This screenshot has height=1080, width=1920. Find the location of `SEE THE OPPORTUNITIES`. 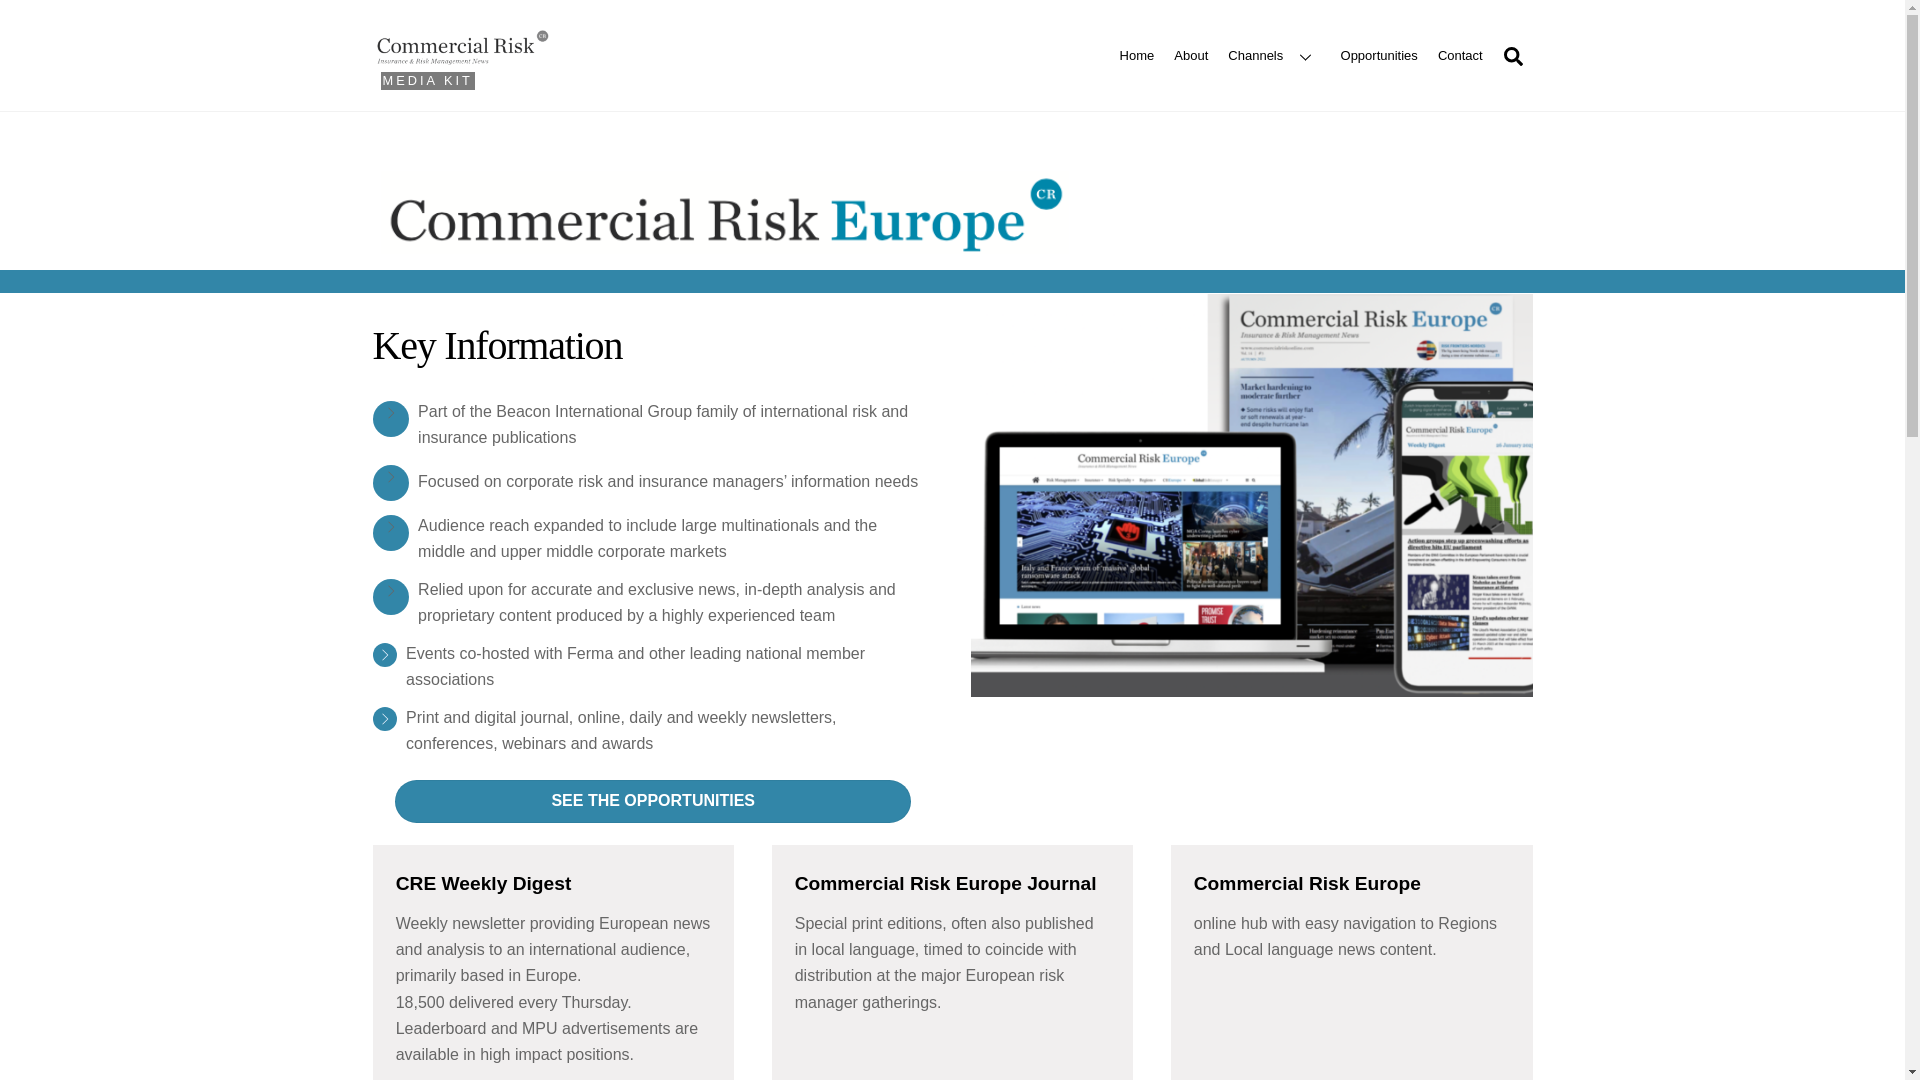

SEE THE OPPORTUNITIES is located at coordinates (654, 800).